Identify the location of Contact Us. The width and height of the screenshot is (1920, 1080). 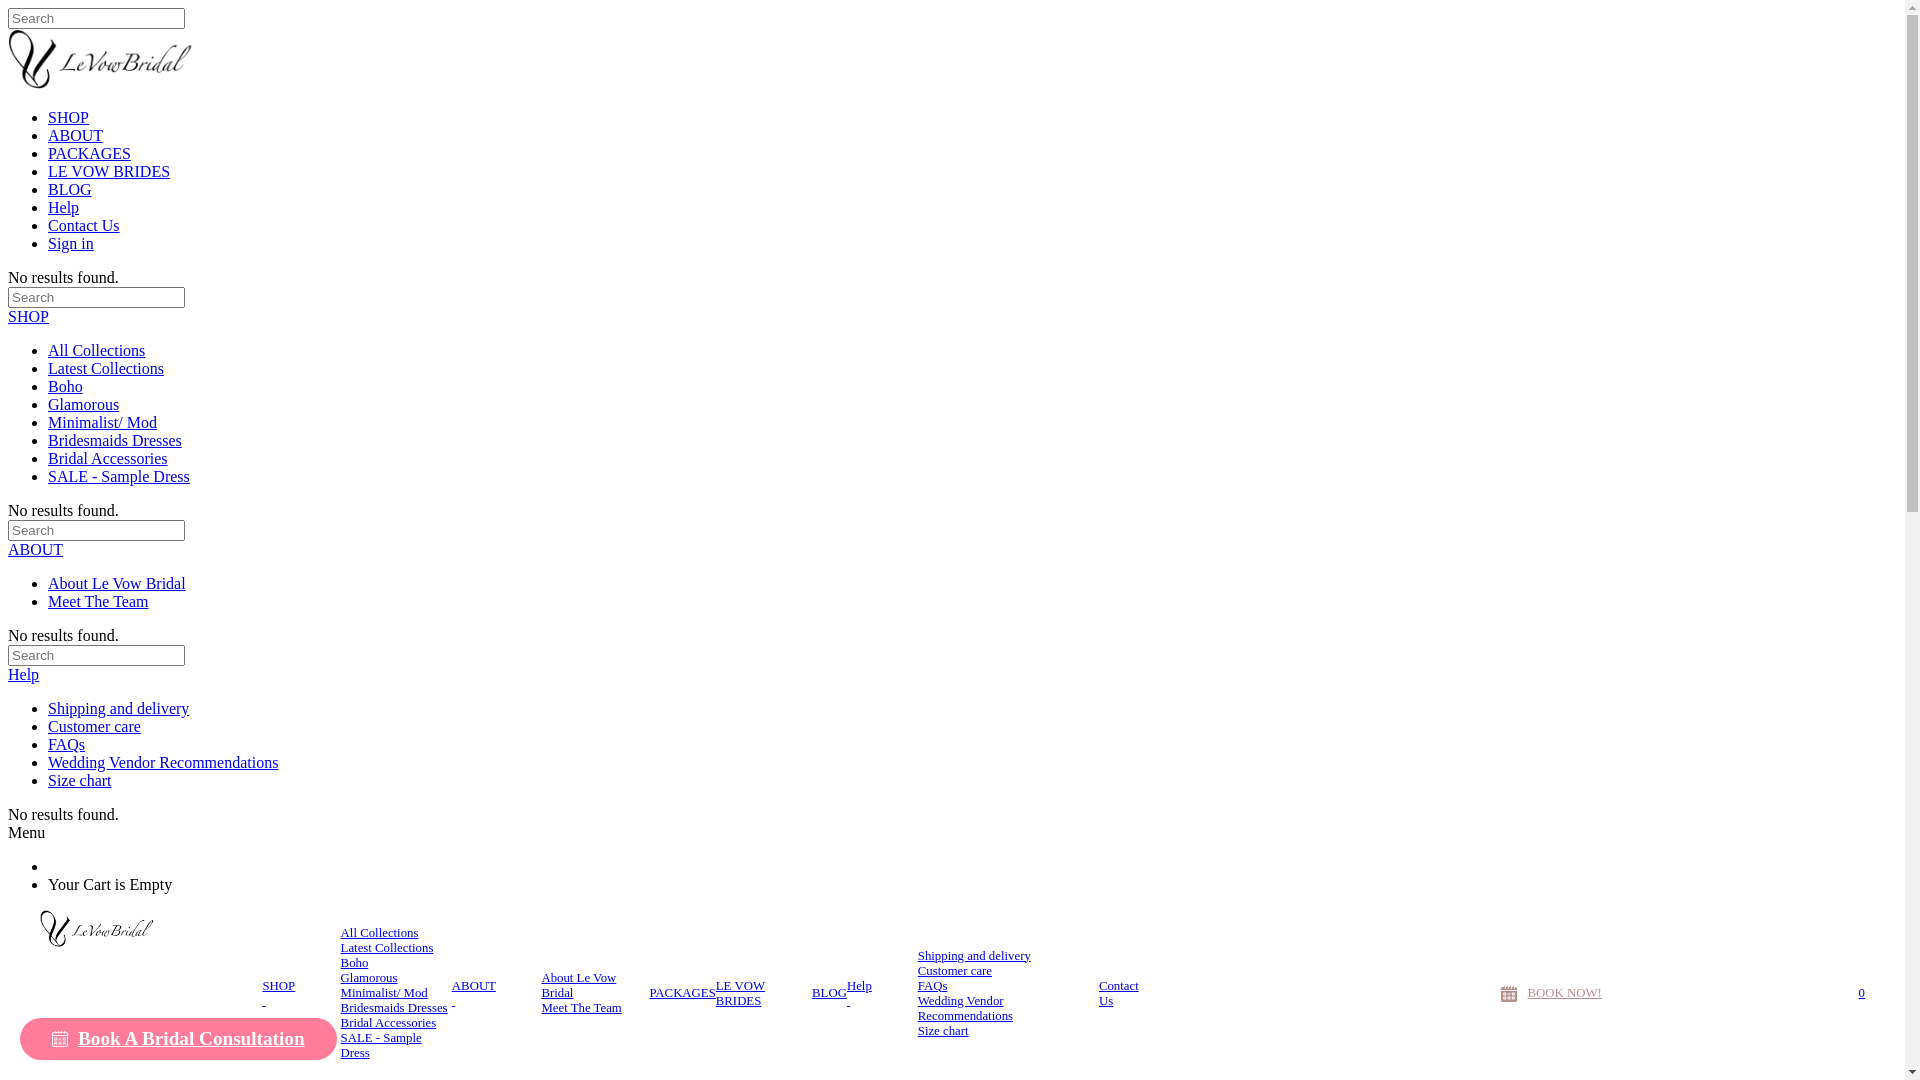
(84, 226).